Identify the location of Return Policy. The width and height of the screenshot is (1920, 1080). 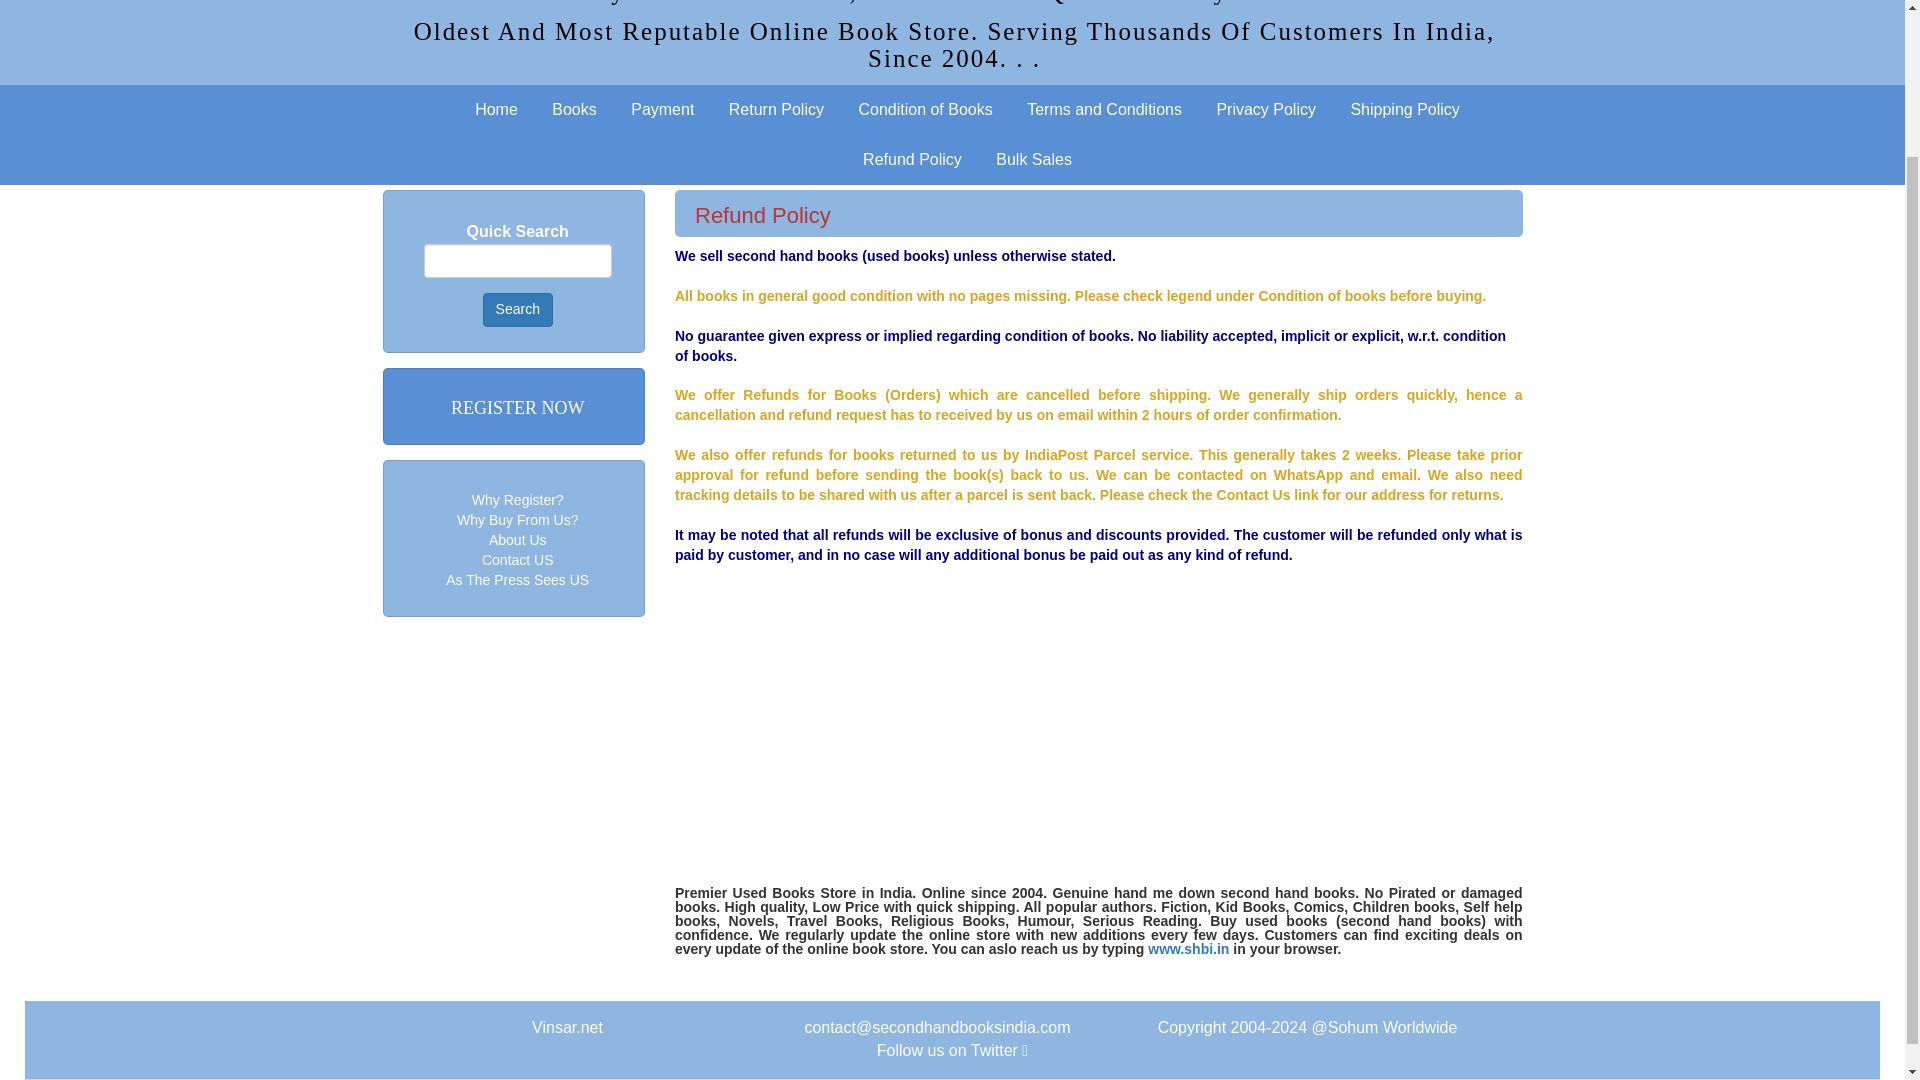
(776, 110).